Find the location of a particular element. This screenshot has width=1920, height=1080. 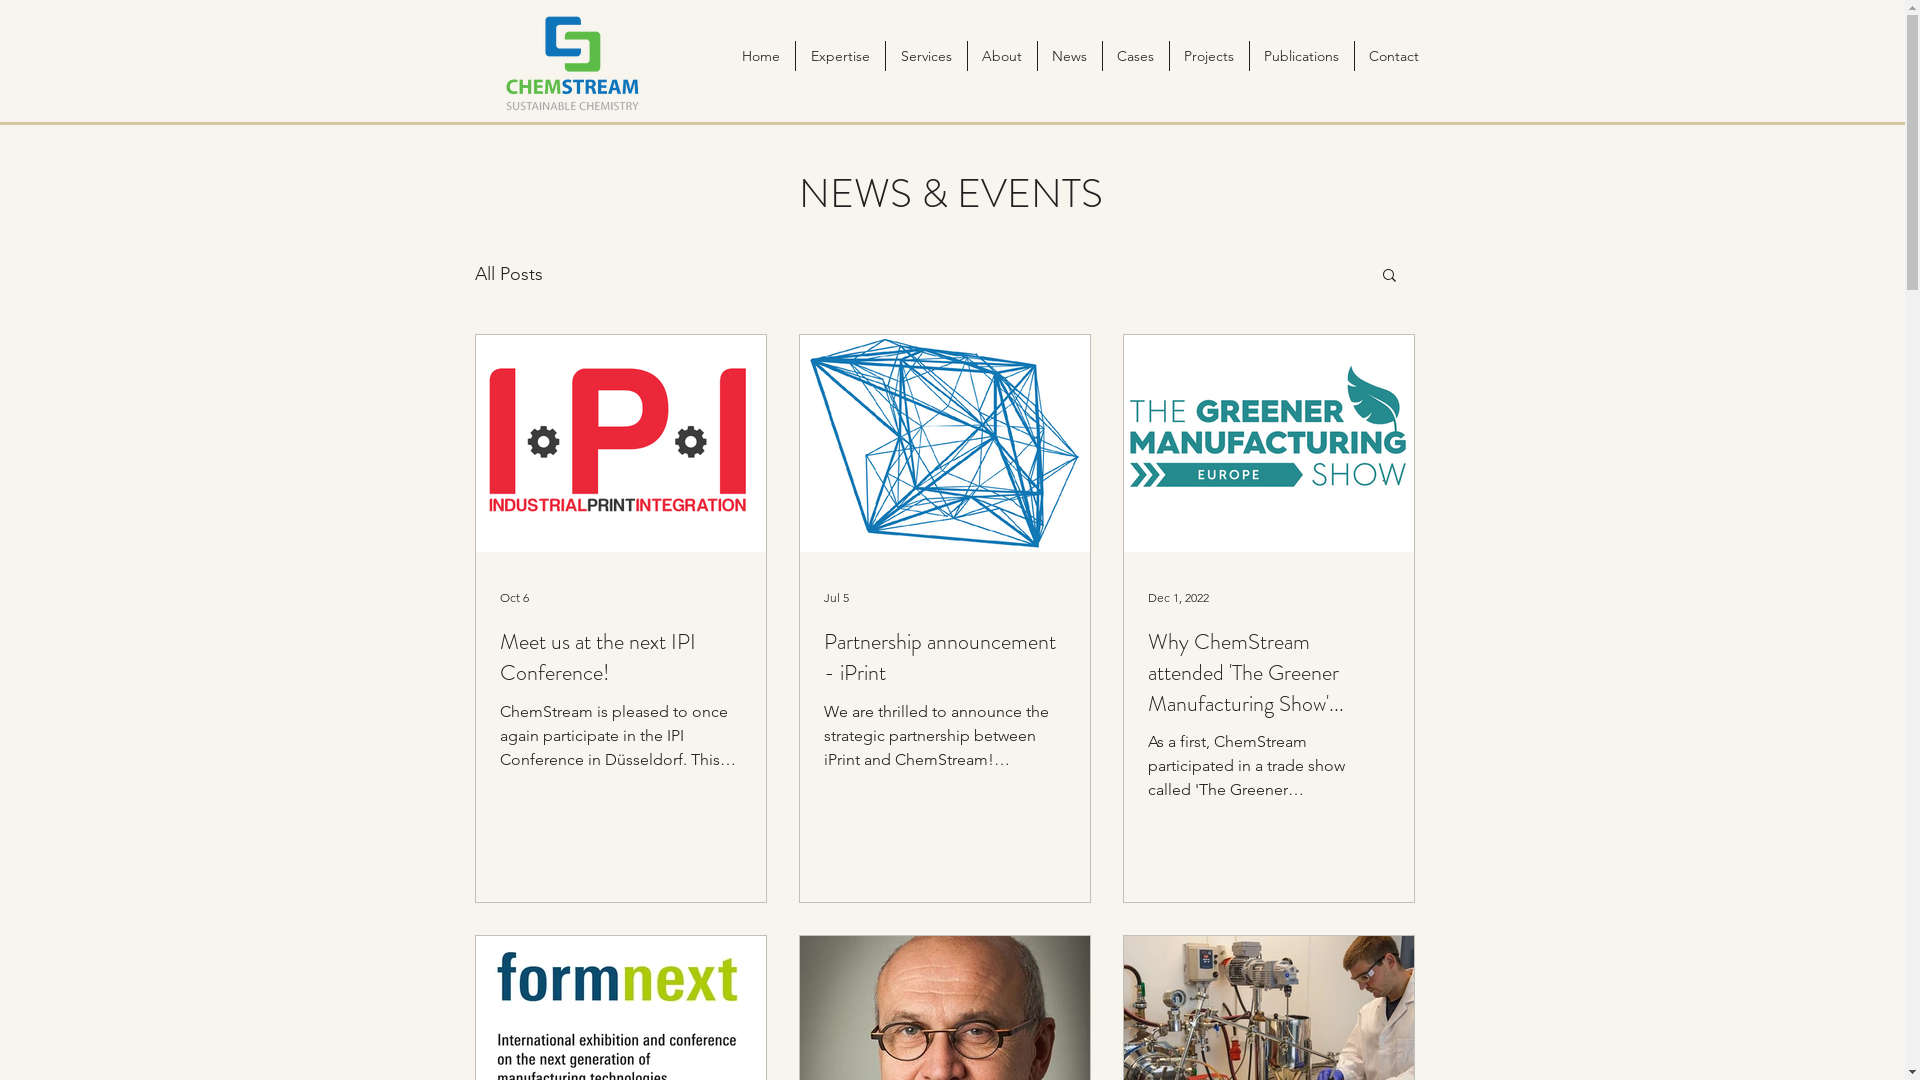

Why ChemStream attended 'The Greener Manufacturing Show'... is located at coordinates (1269, 673).